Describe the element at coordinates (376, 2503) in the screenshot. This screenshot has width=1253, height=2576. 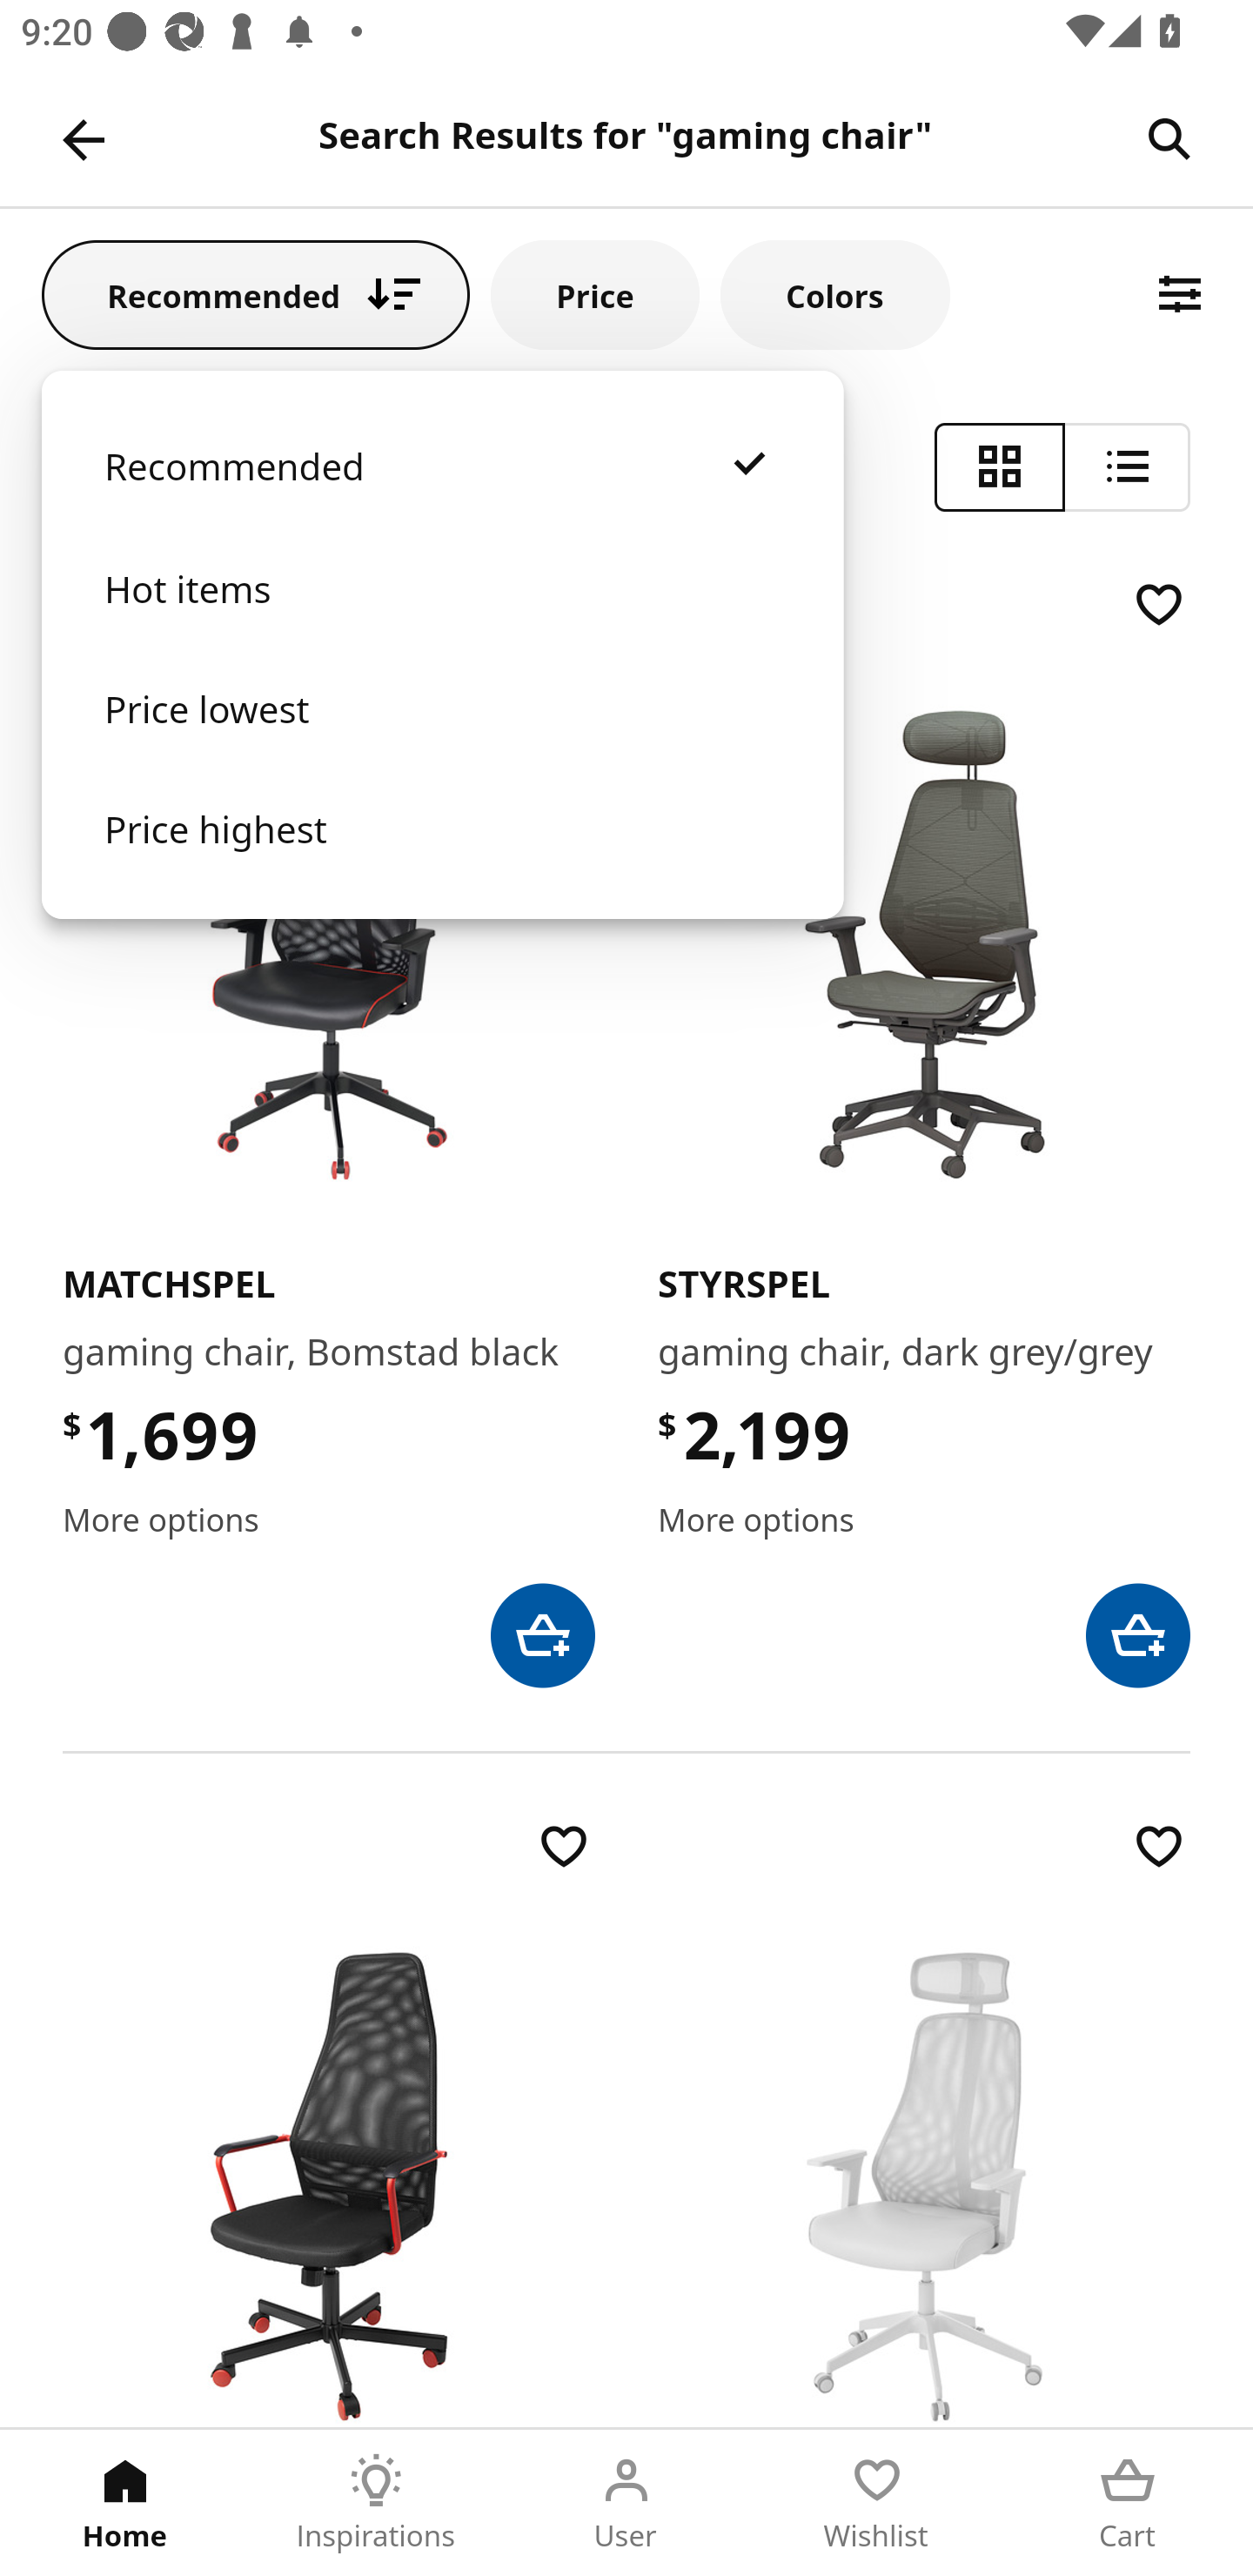
I see `Inspirations
Tab 2 of 5` at that location.